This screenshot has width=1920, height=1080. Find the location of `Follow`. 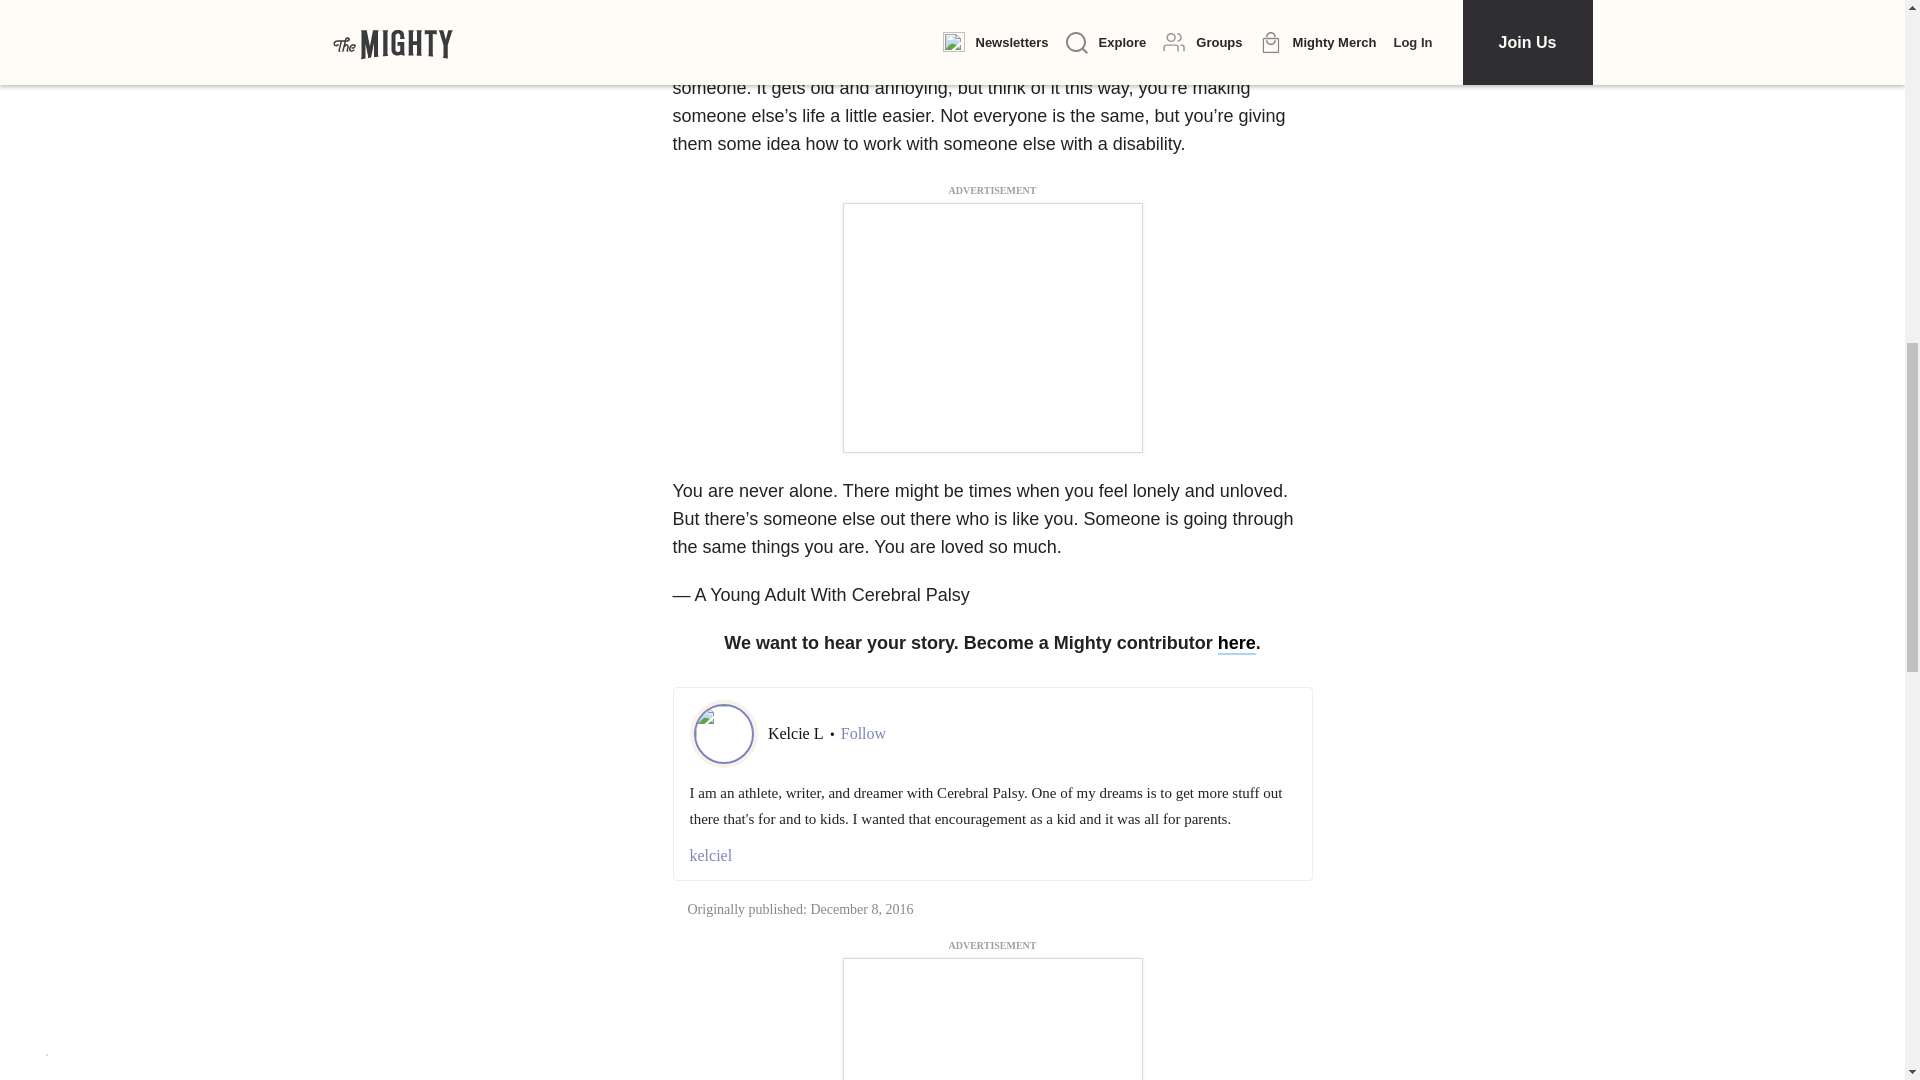

Follow is located at coordinates (862, 734).